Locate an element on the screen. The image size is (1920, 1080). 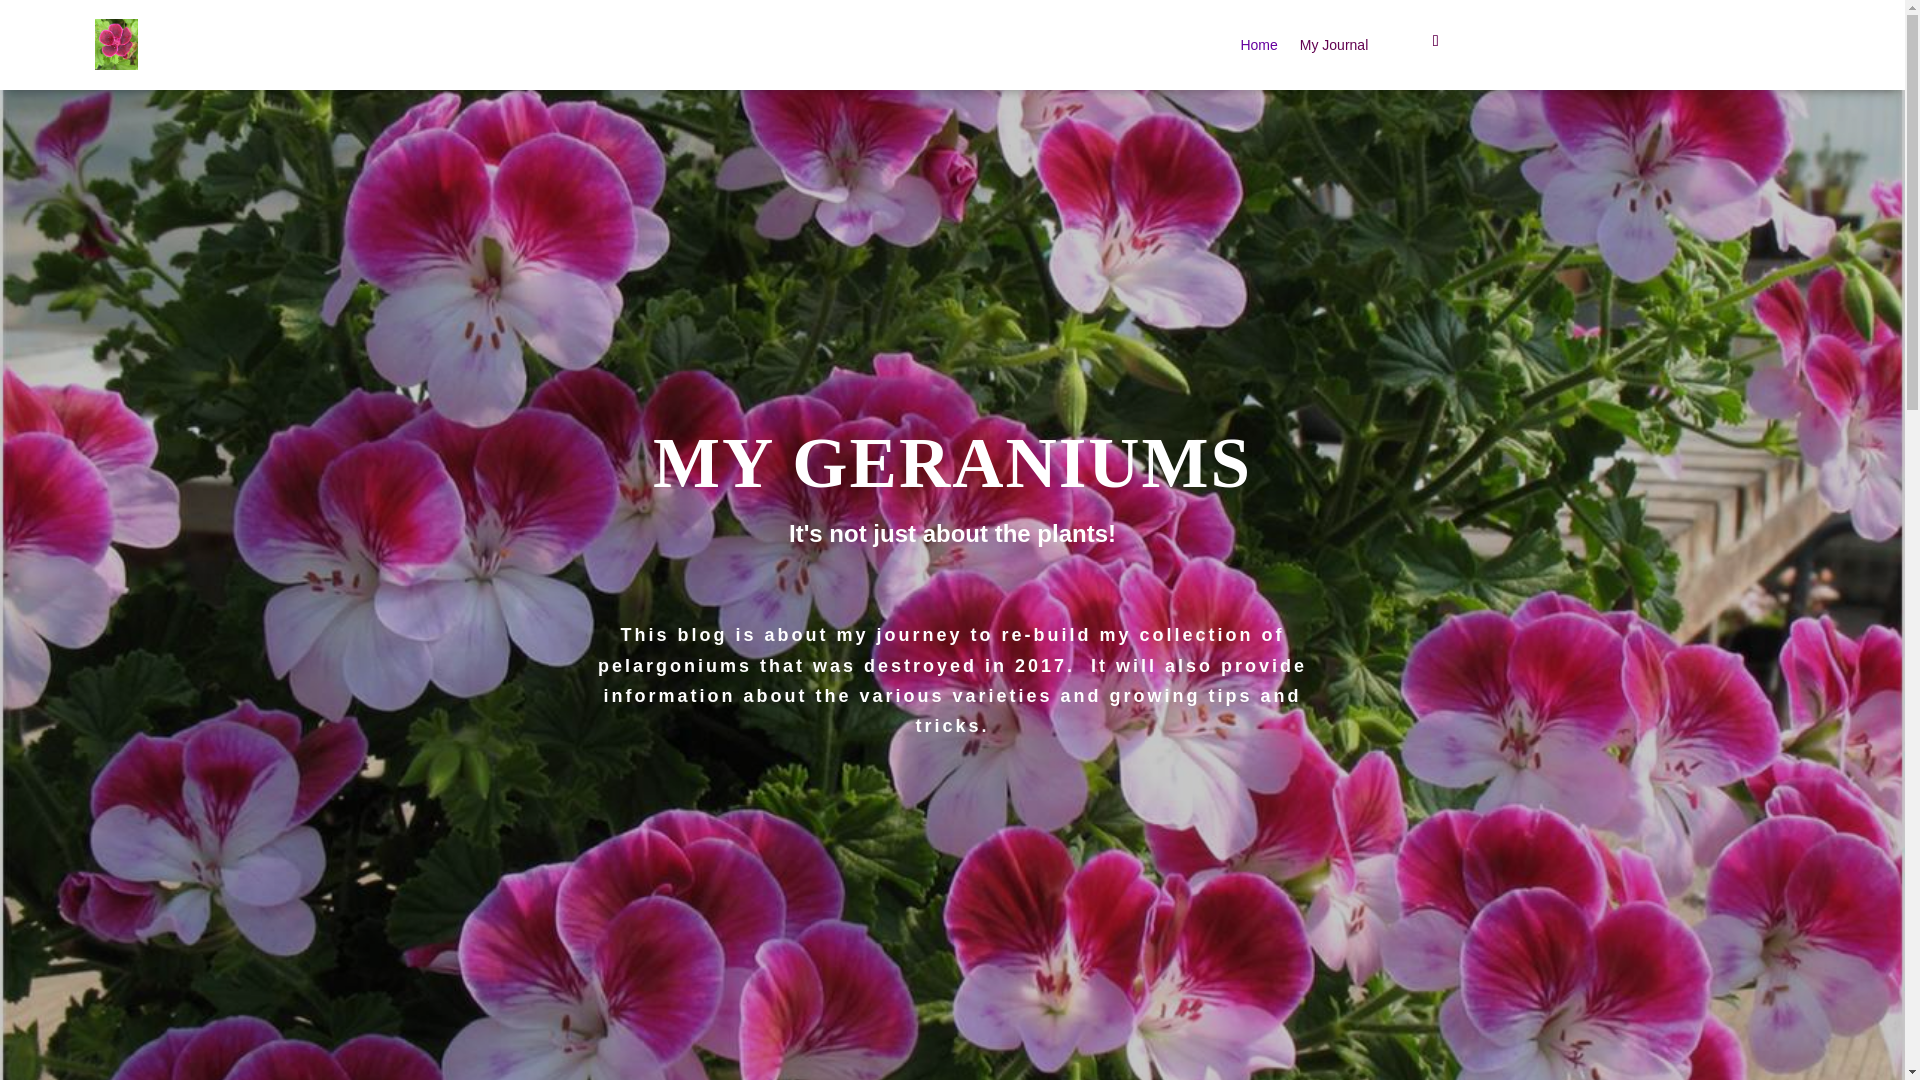
Follow on Facebook is located at coordinates (1436, 40).